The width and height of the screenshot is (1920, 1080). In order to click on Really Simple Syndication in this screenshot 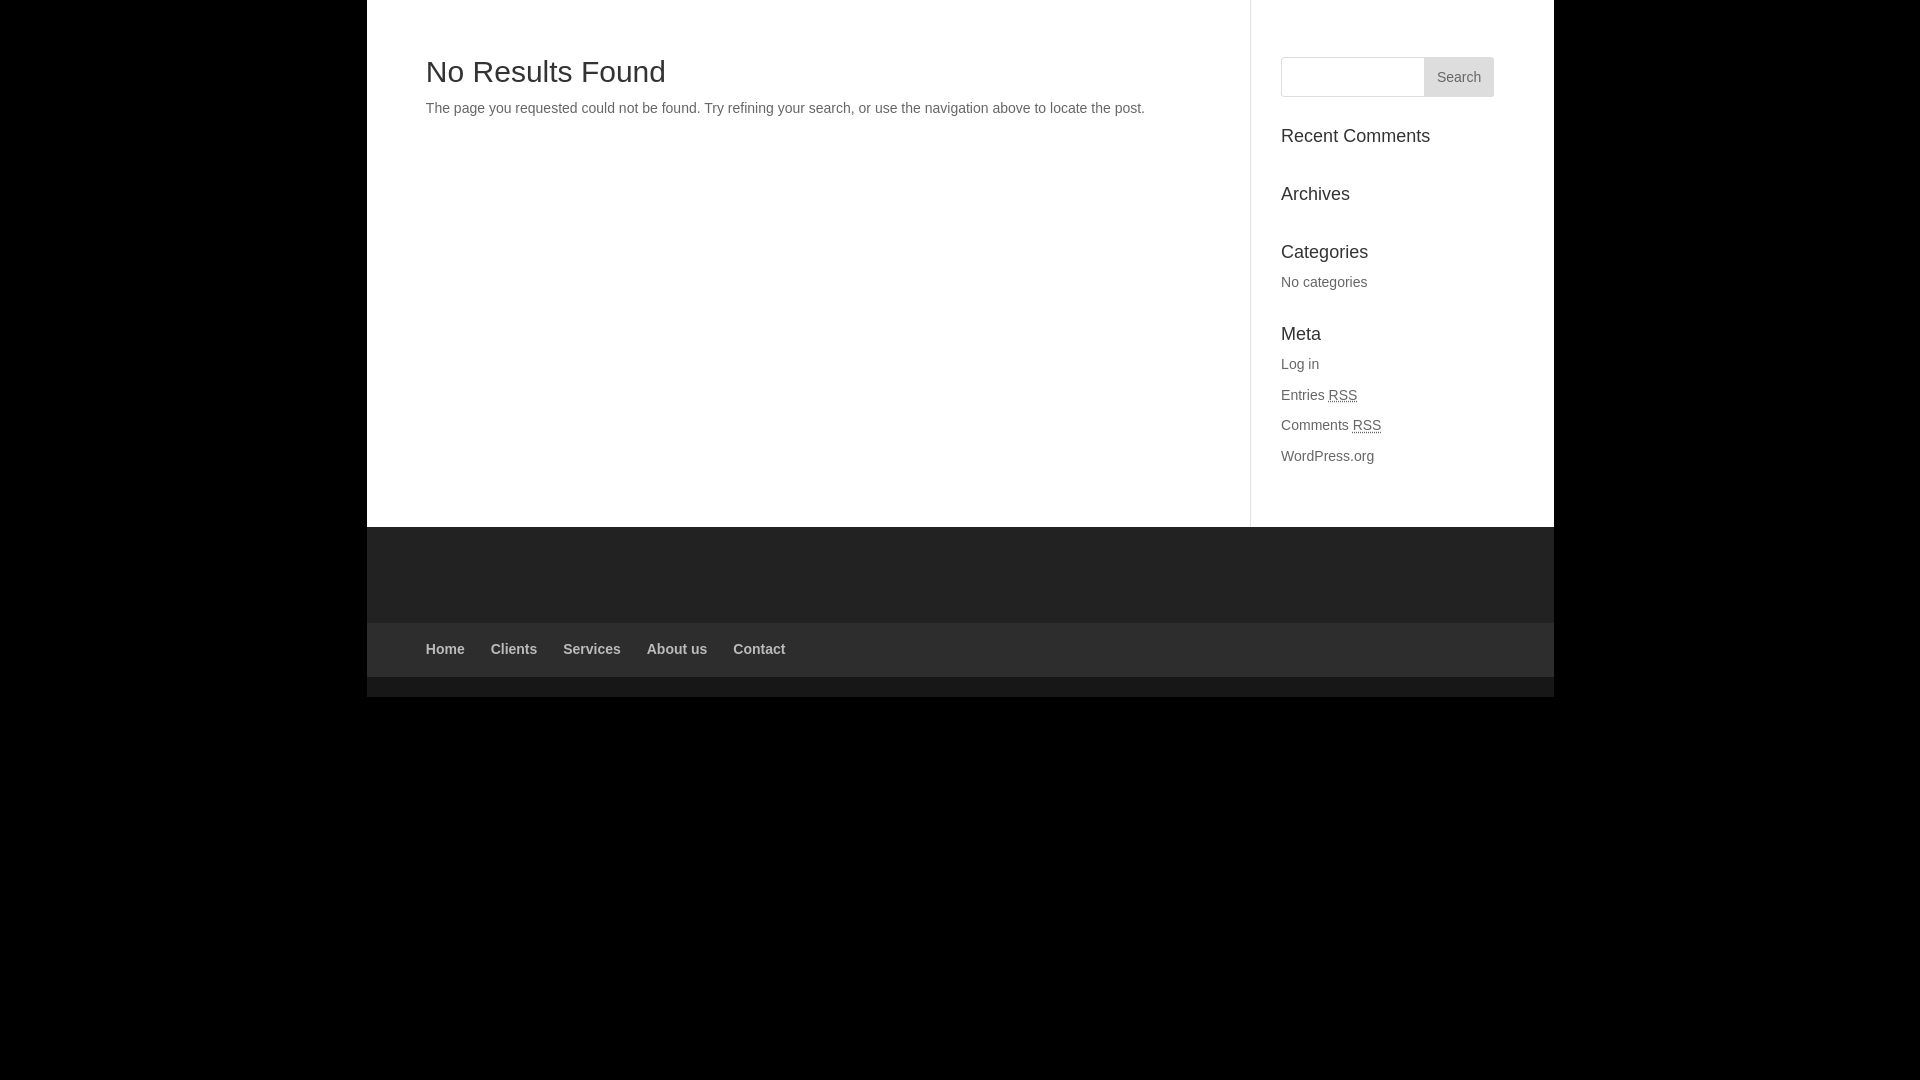, I will do `click(1342, 394)`.